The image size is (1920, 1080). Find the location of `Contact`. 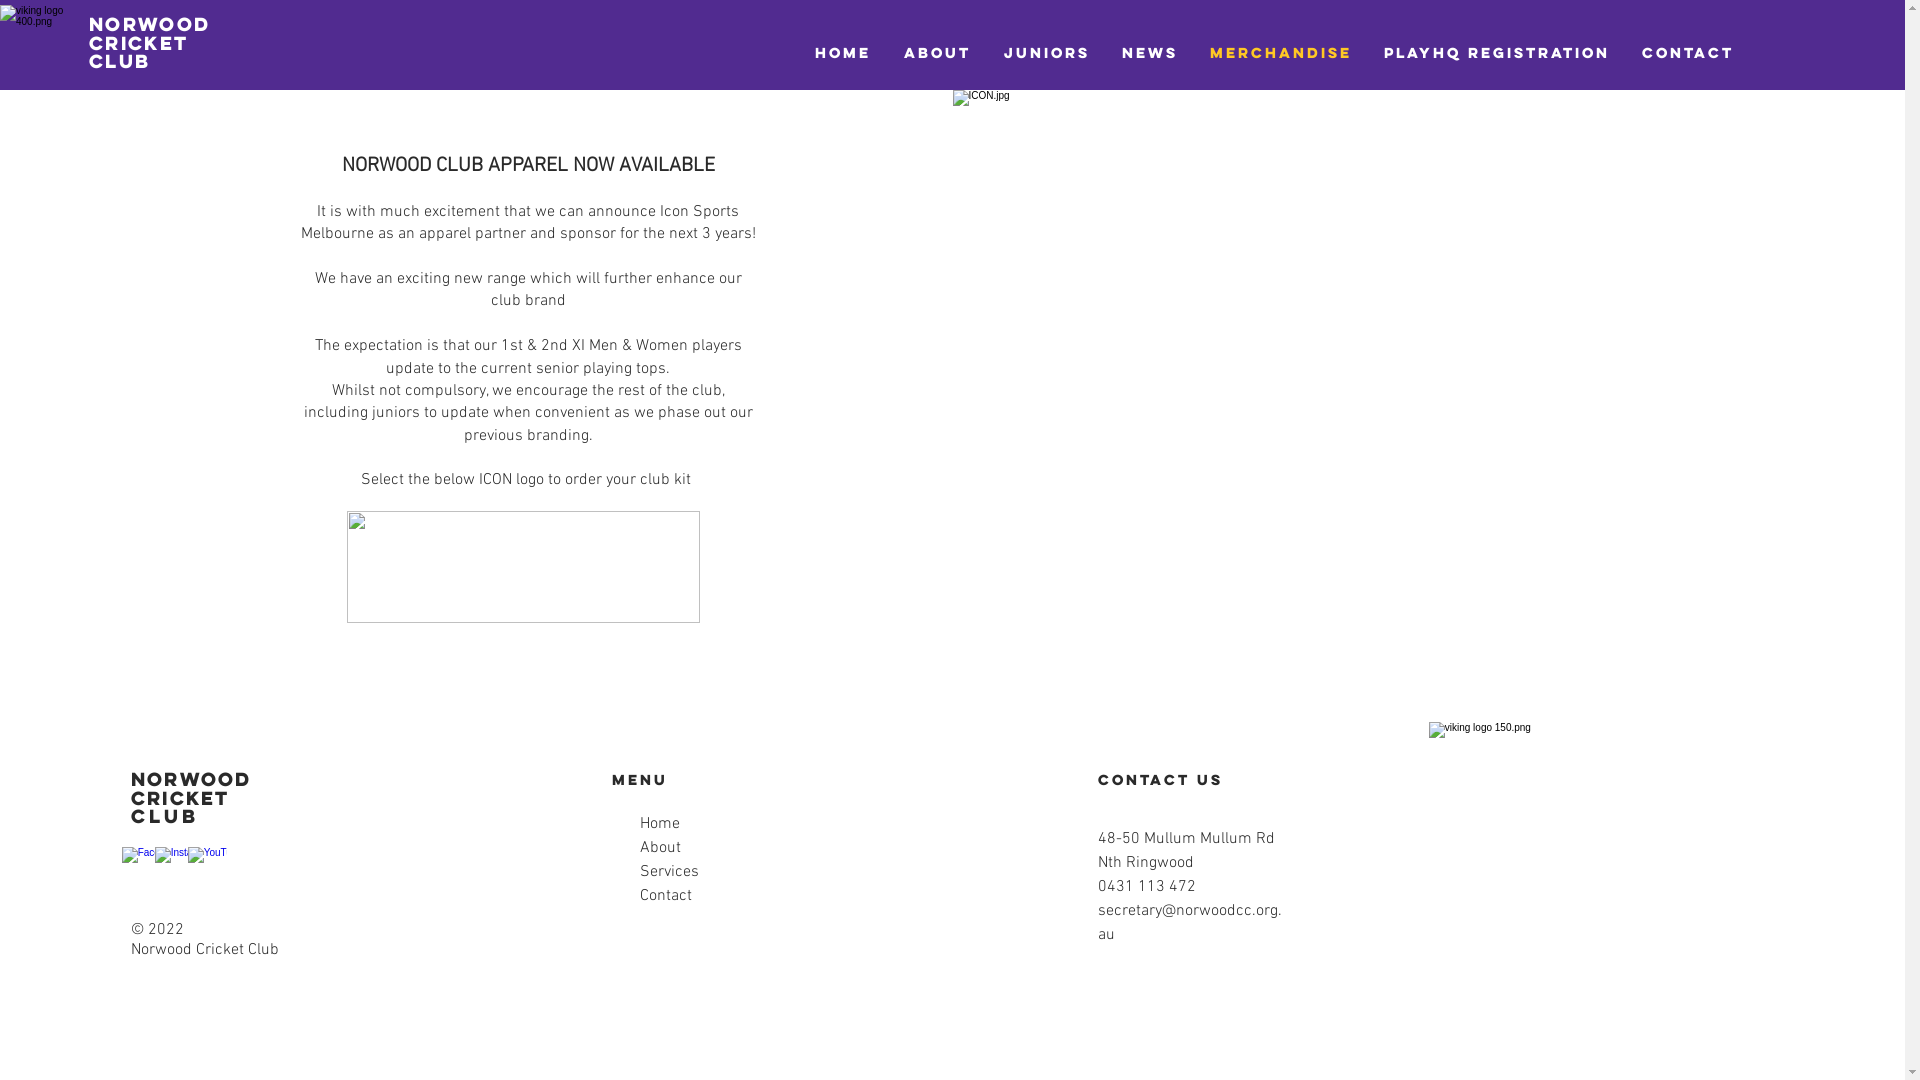

Contact is located at coordinates (666, 896).